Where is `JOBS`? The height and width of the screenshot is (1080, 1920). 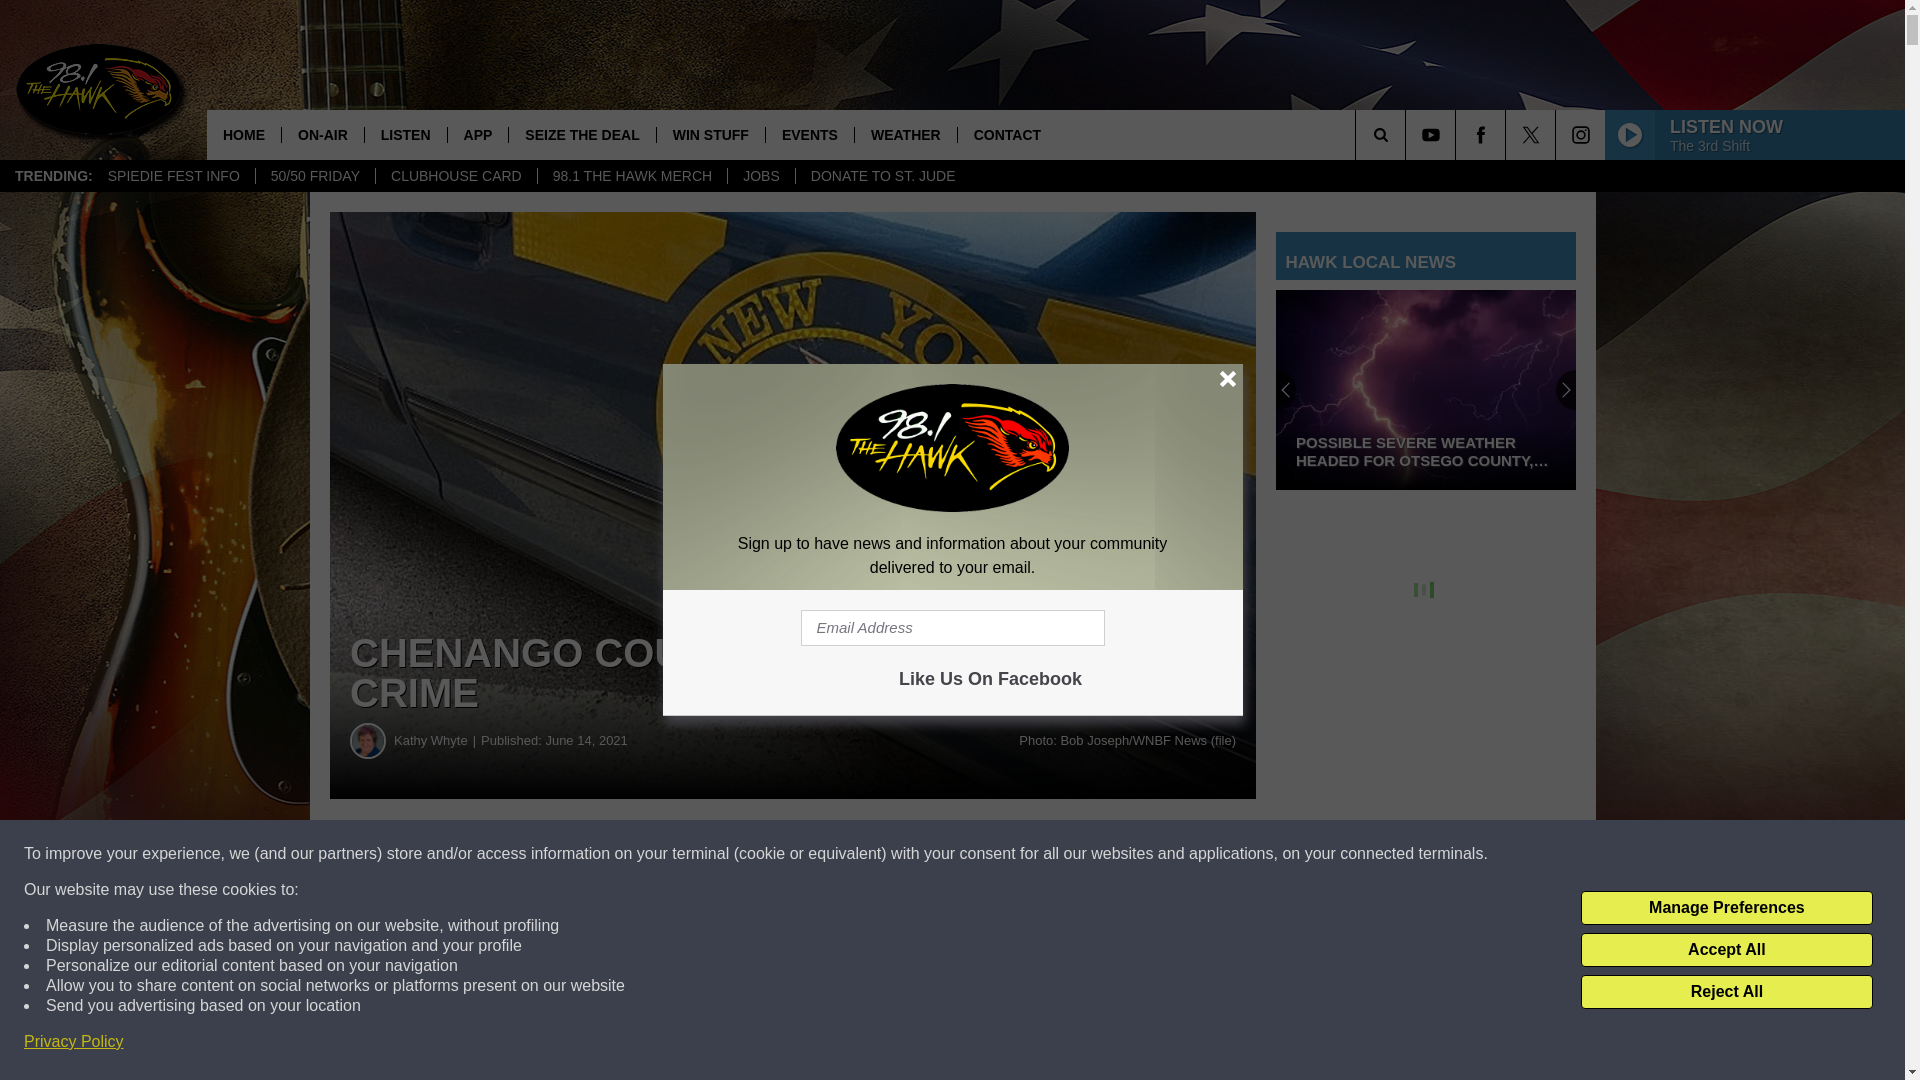
JOBS is located at coordinates (760, 176).